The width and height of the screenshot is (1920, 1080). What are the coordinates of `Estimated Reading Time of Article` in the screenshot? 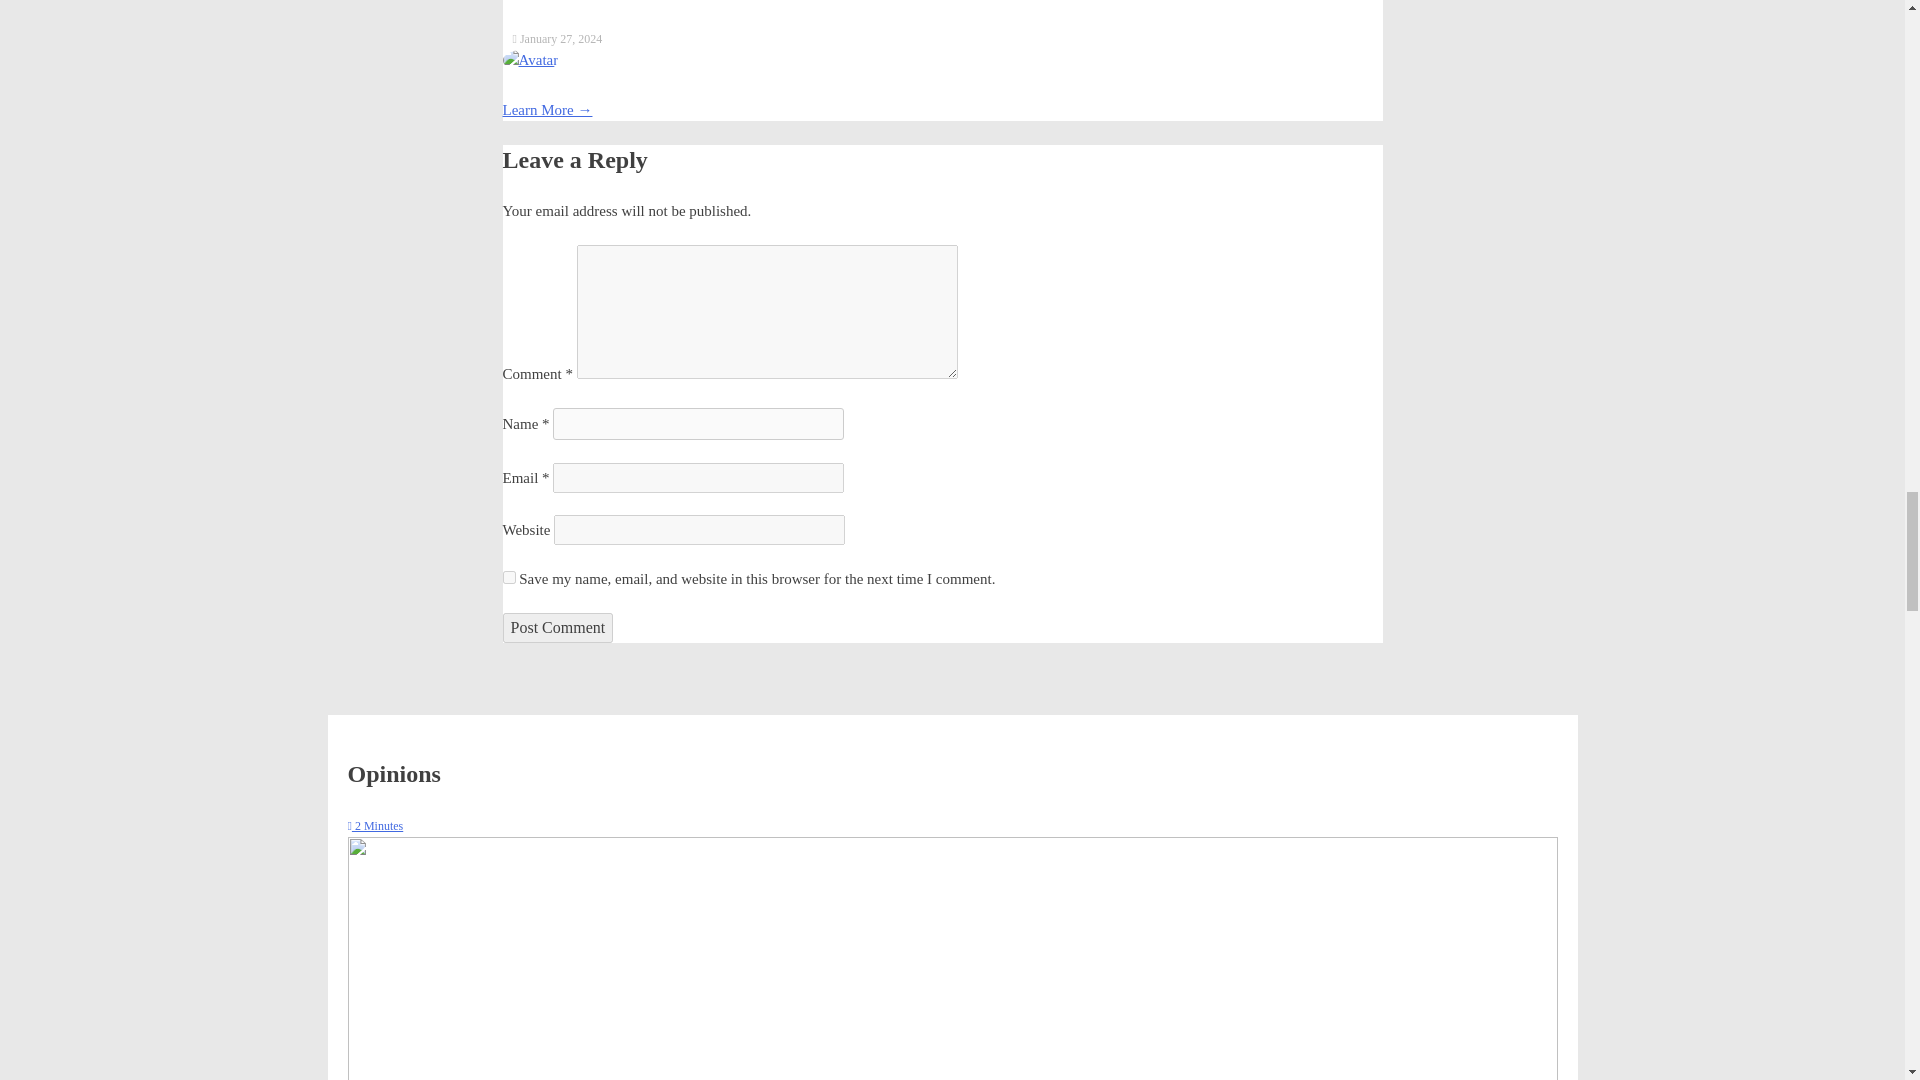 It's located at (375, 825).